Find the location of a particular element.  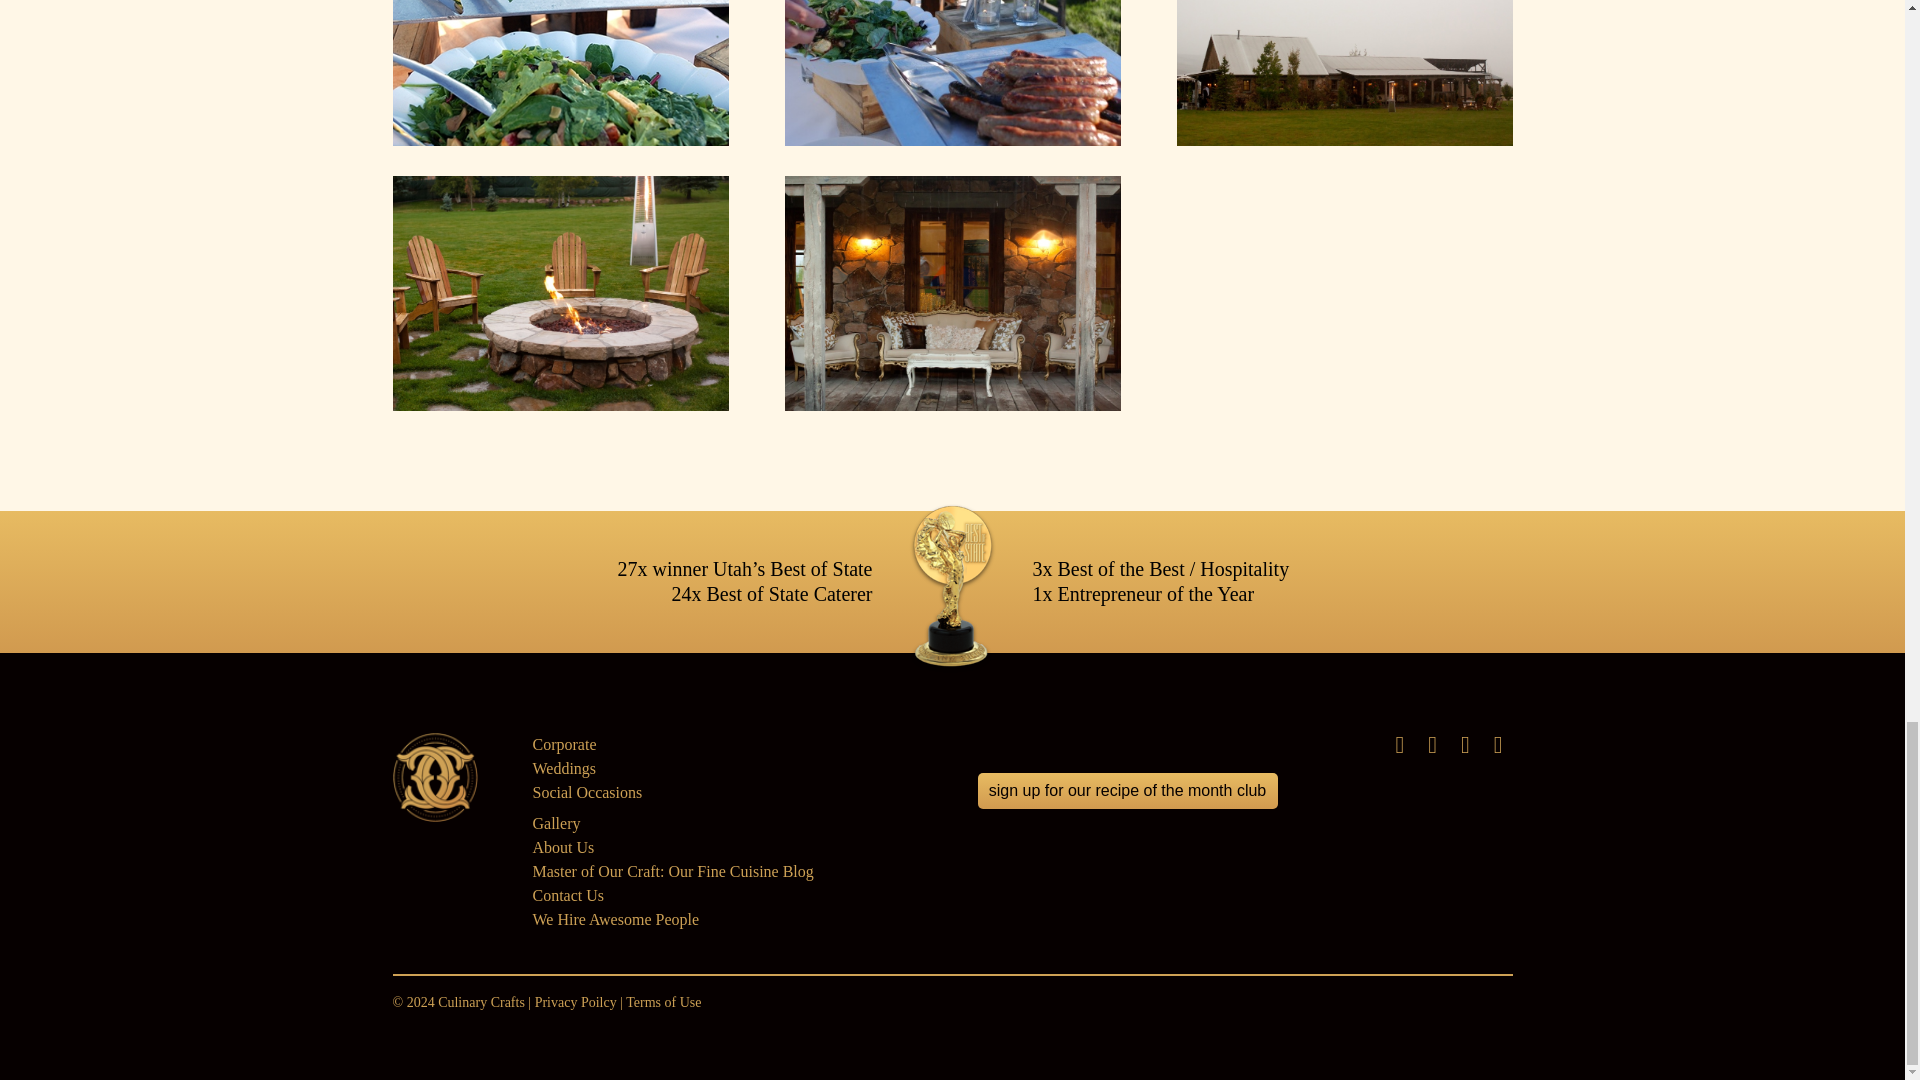

Gallery is located at coordinates (555, 823).